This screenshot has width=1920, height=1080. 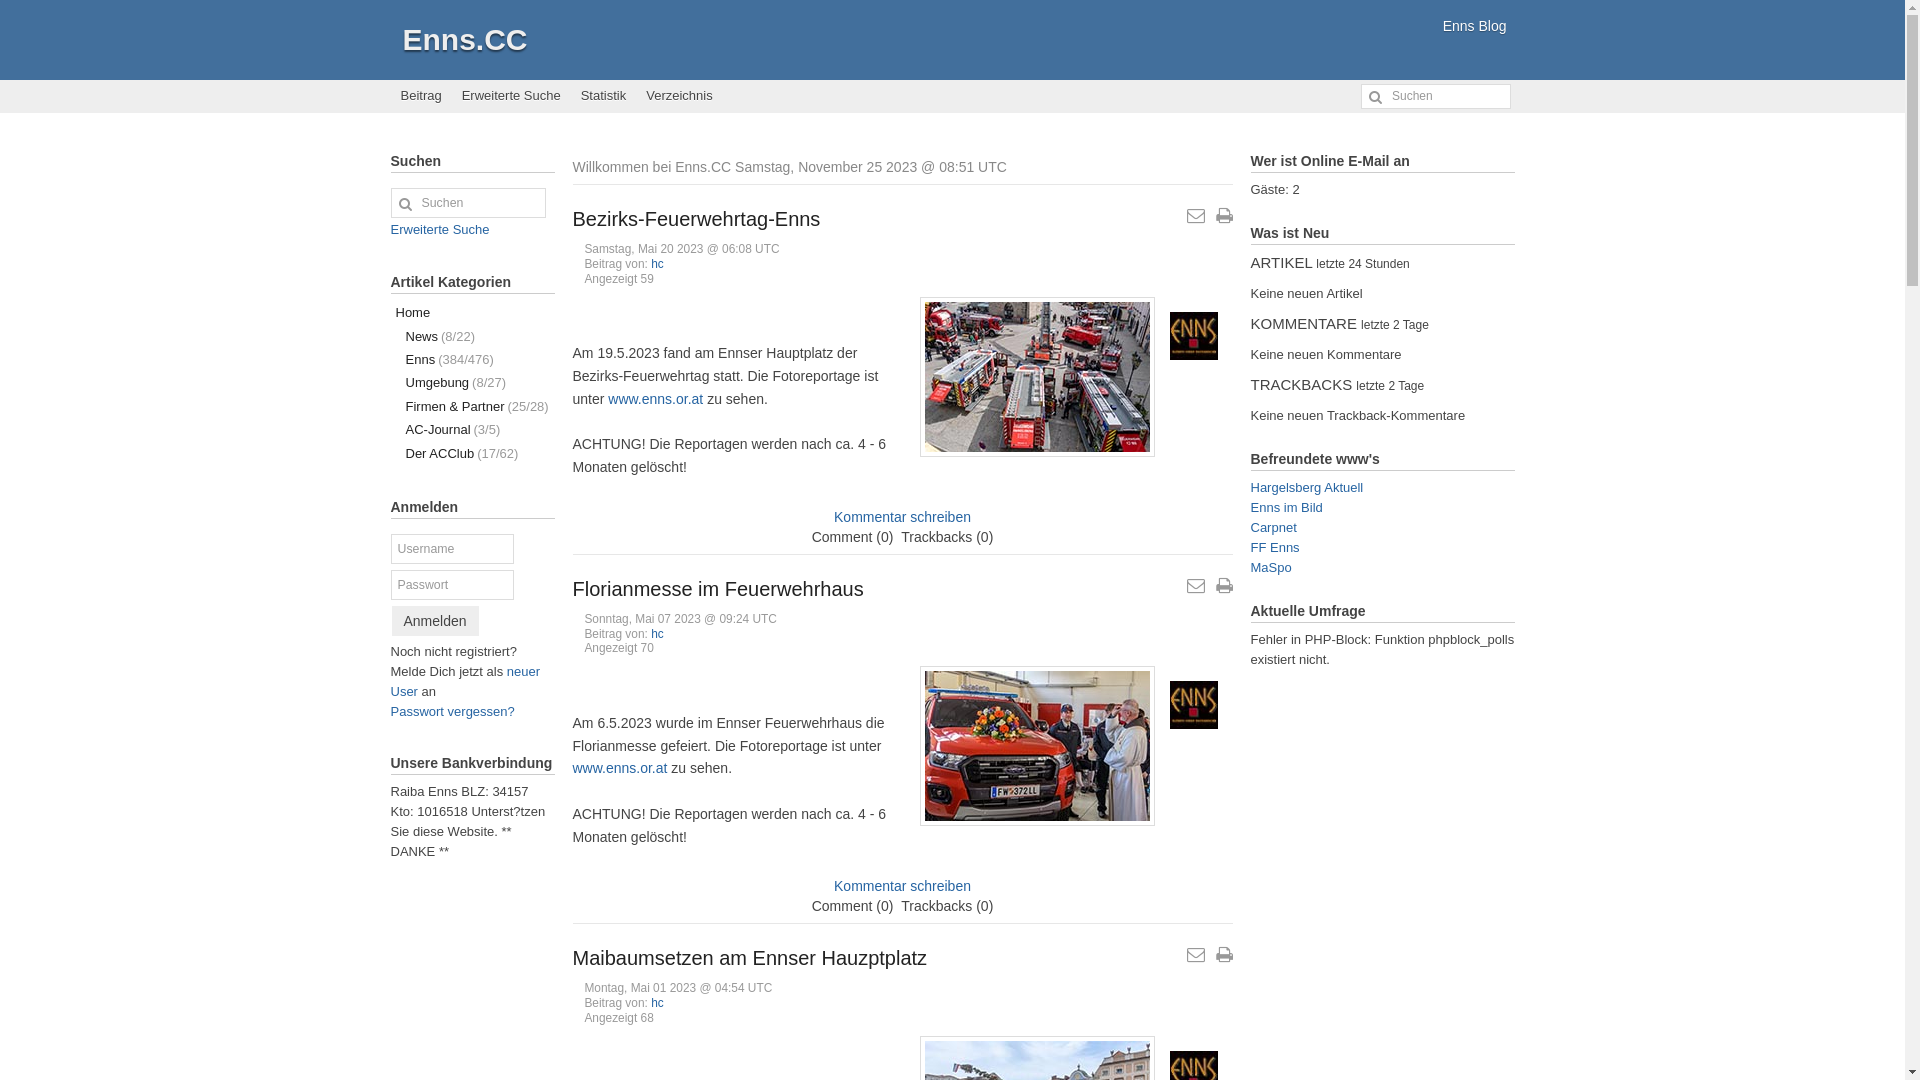 I want to click on Passwort vergessen?, so click(x=452, y=712).